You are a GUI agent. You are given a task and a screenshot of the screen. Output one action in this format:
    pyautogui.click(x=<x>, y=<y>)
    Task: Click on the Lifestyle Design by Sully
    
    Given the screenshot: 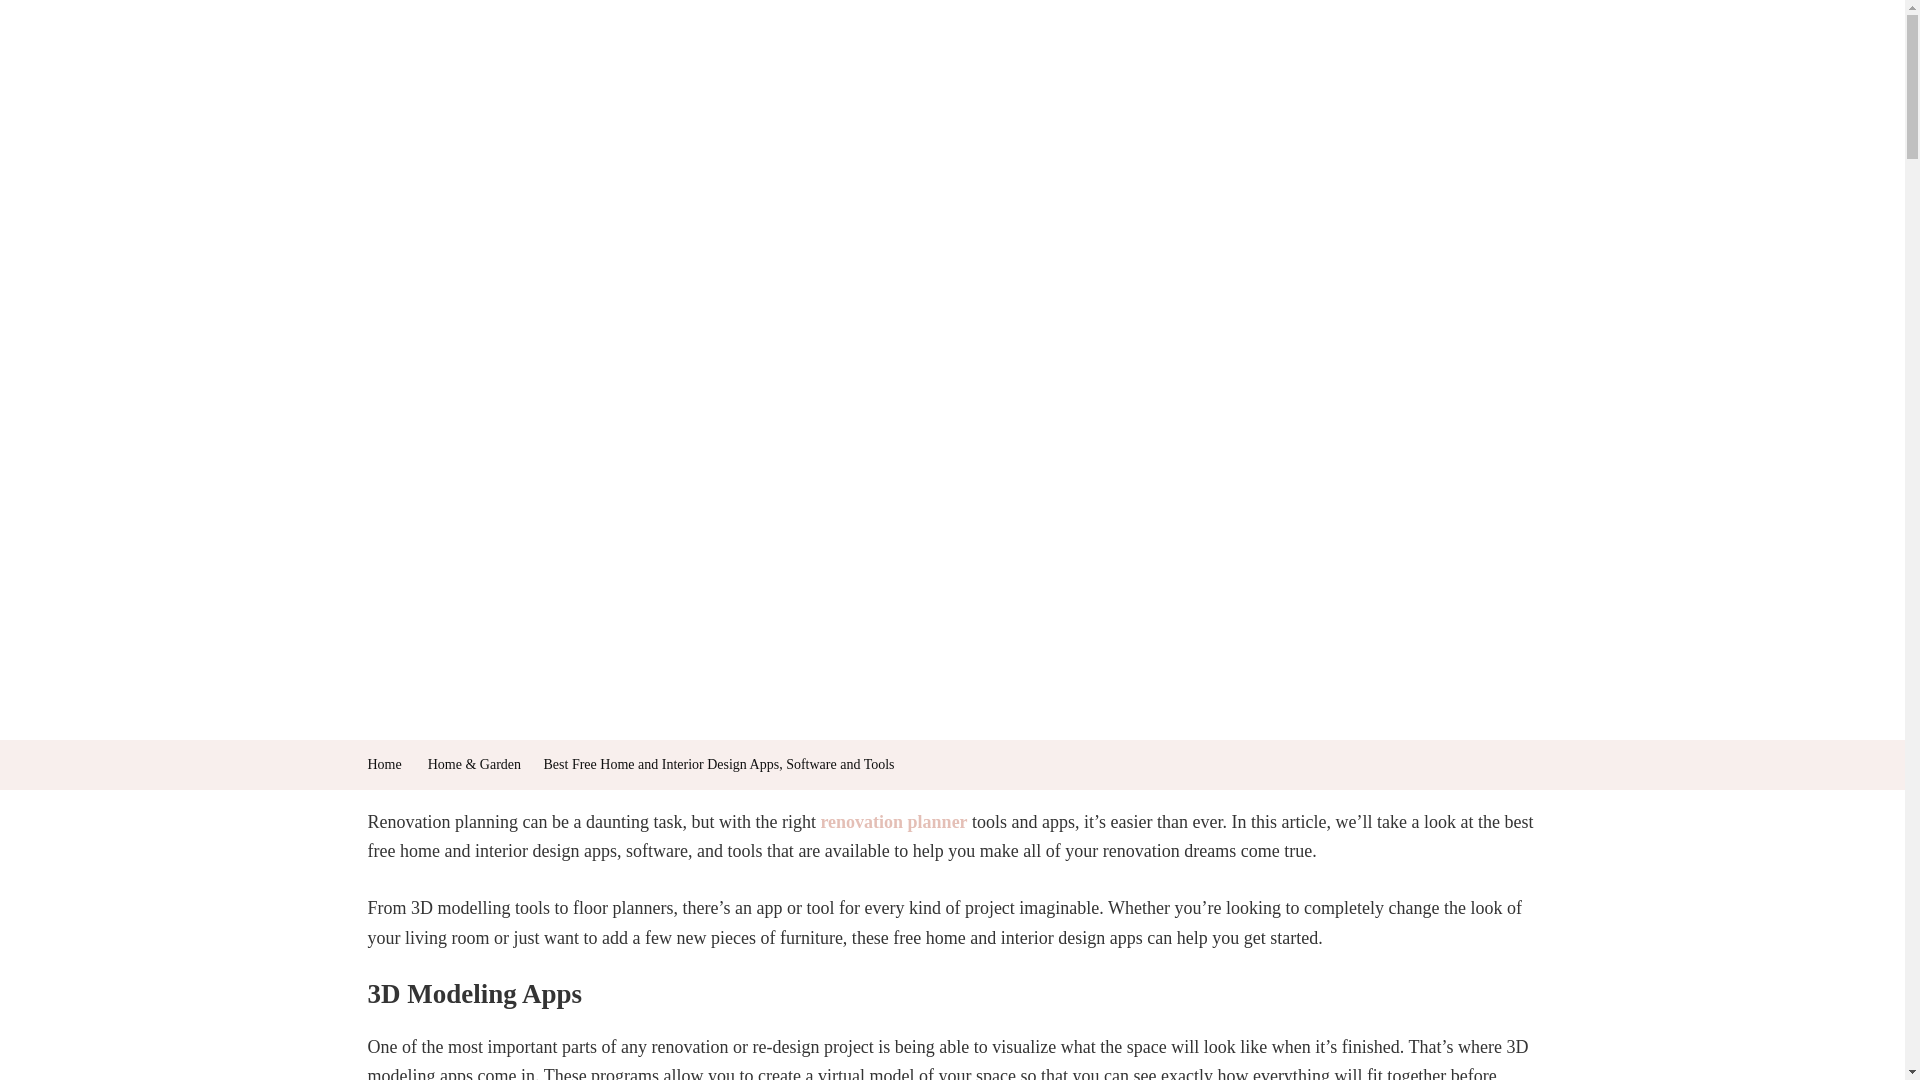 What is the action you would take?
    pyautogui.click(x=714, y=44)
    